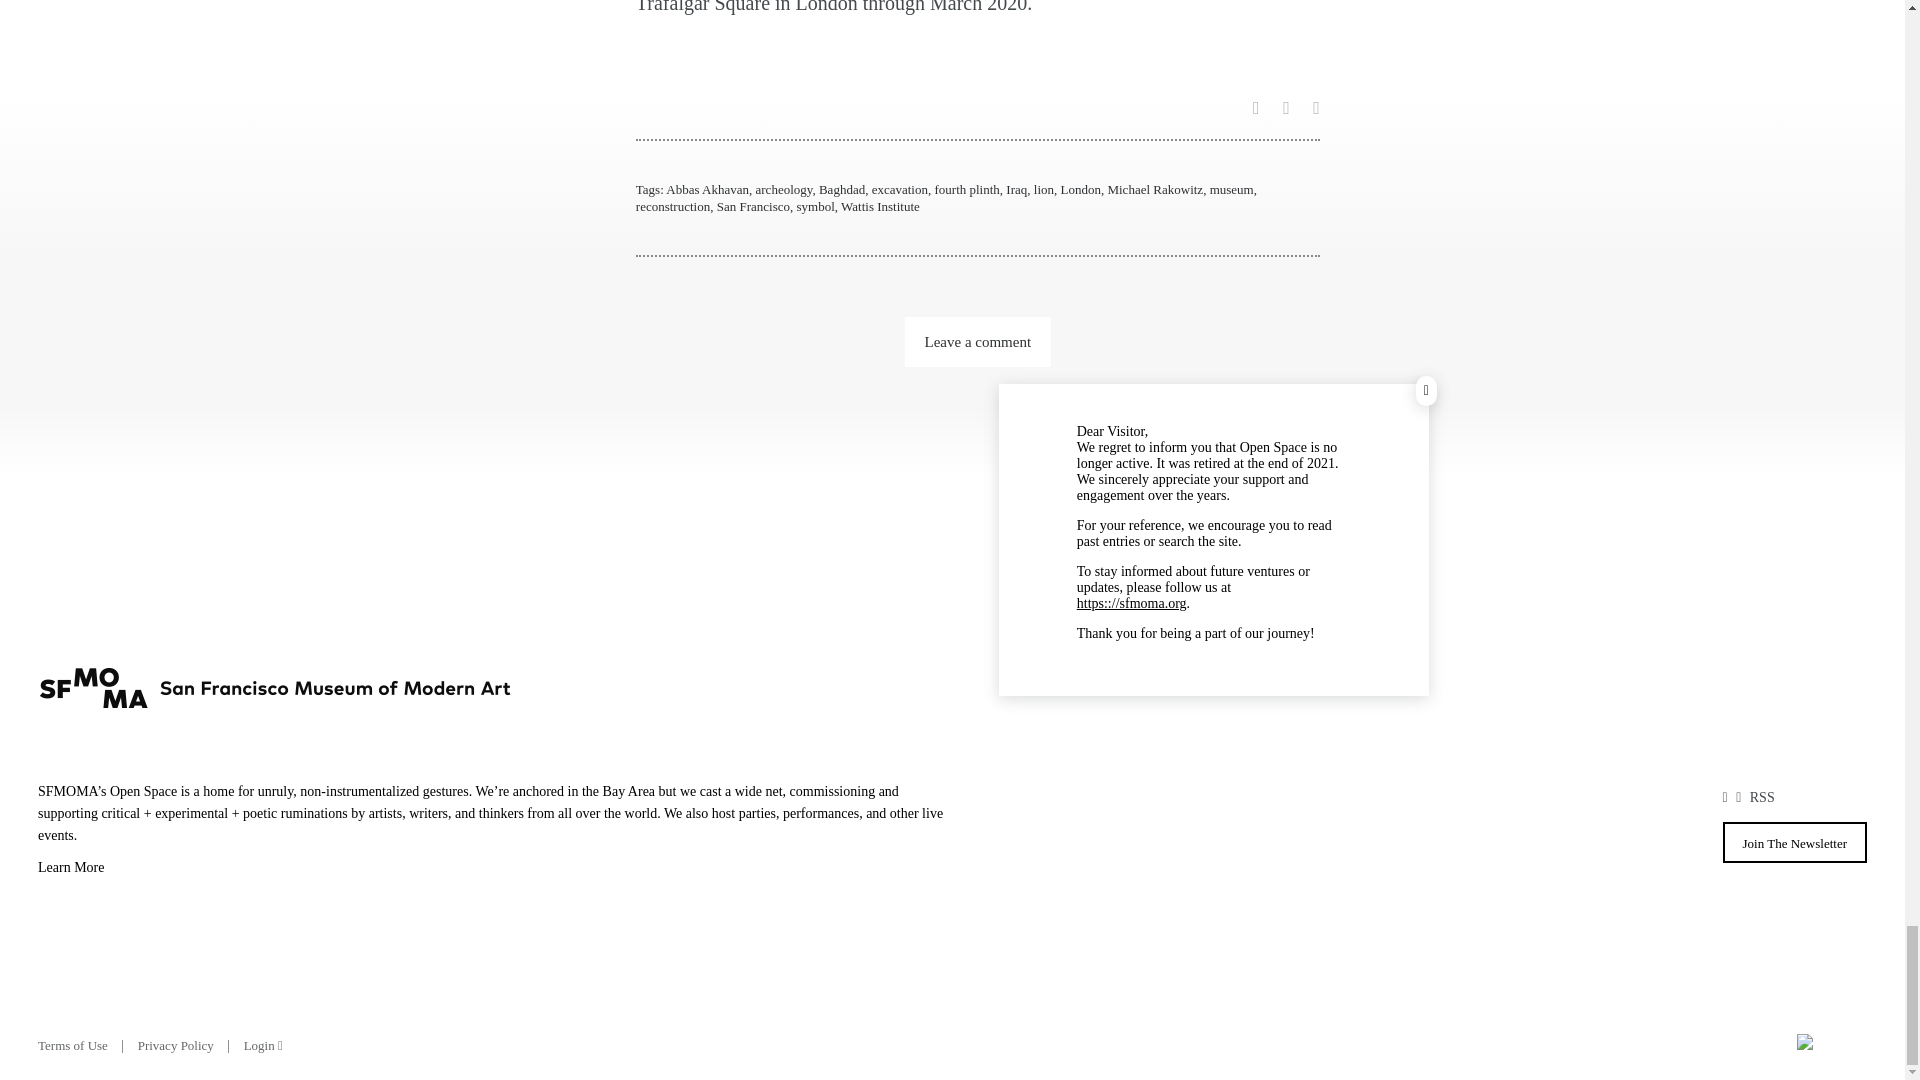 Image resolution: width=1920 pixels, height=1080 pixels. Describe the element at coordinates (784, 189) in the screenshot. I see `archeology` at that location.